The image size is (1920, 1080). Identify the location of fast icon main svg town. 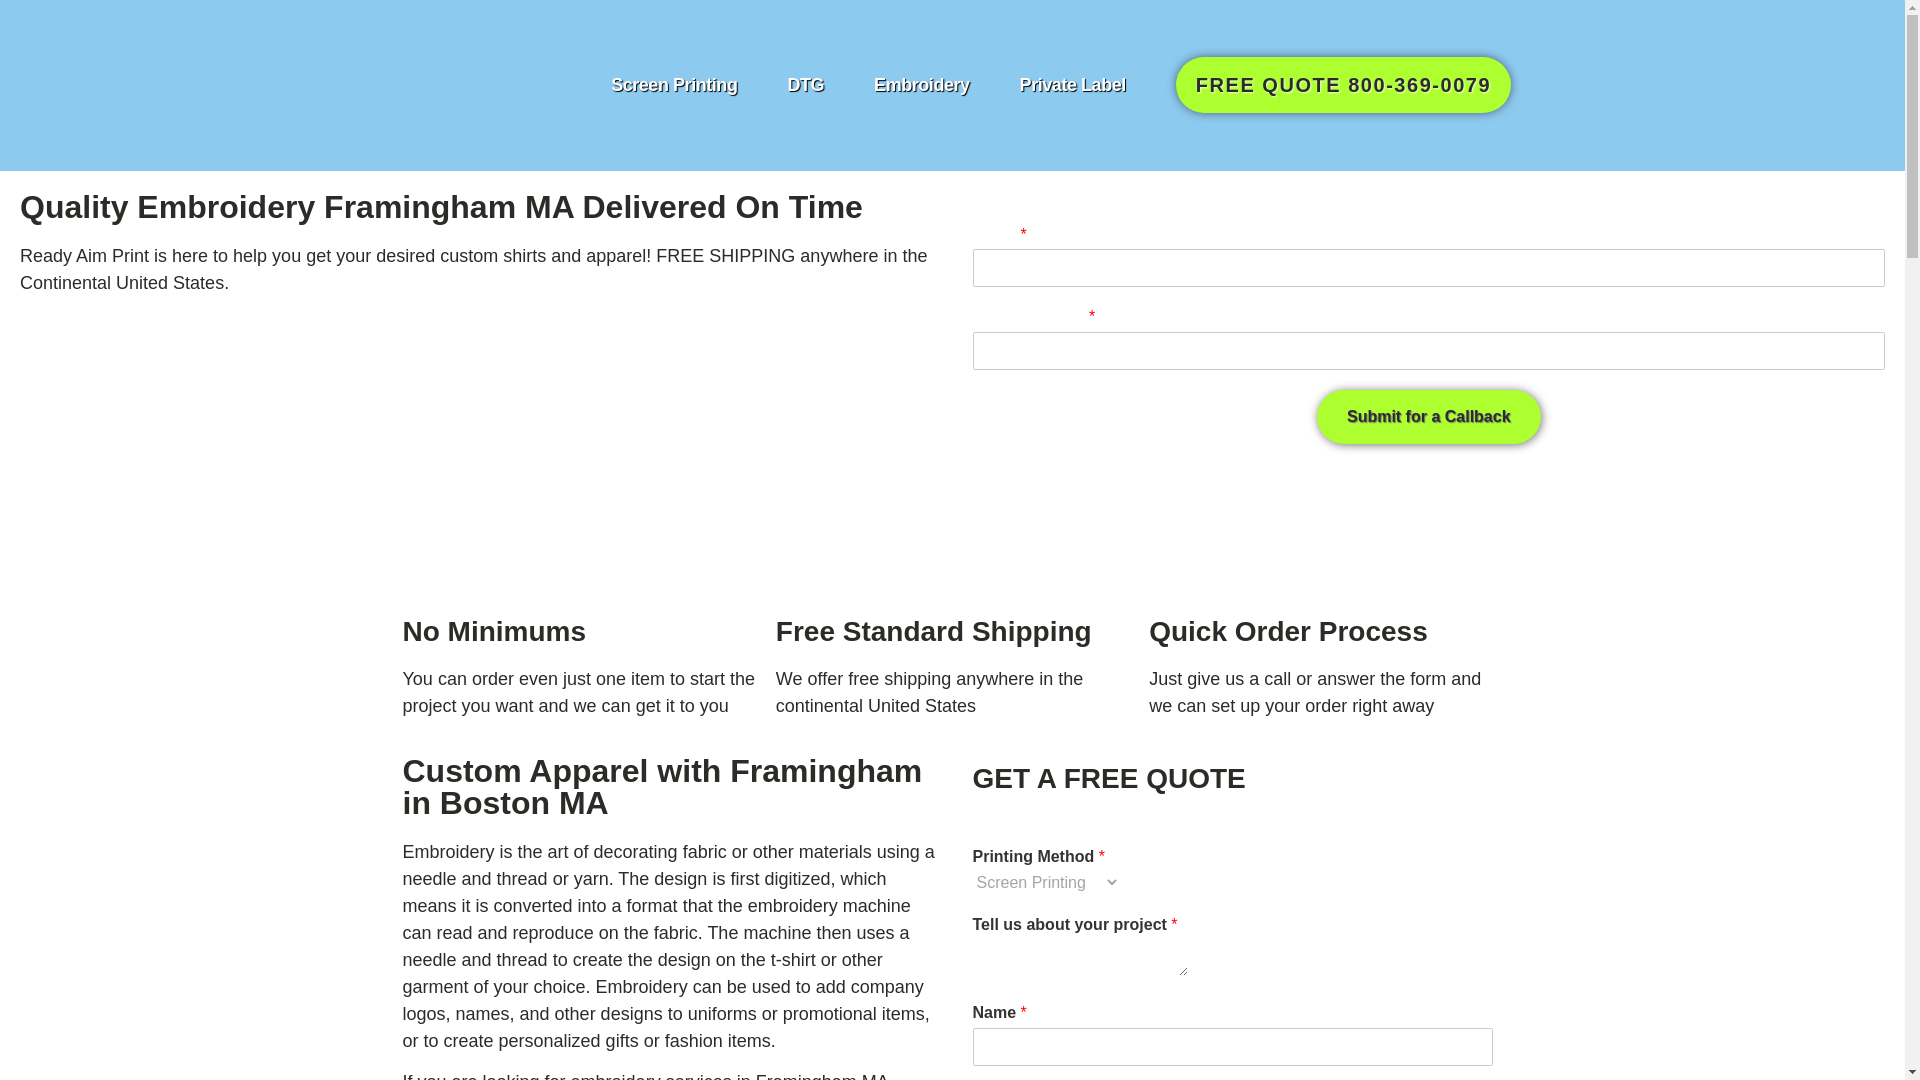
(1326, 548).